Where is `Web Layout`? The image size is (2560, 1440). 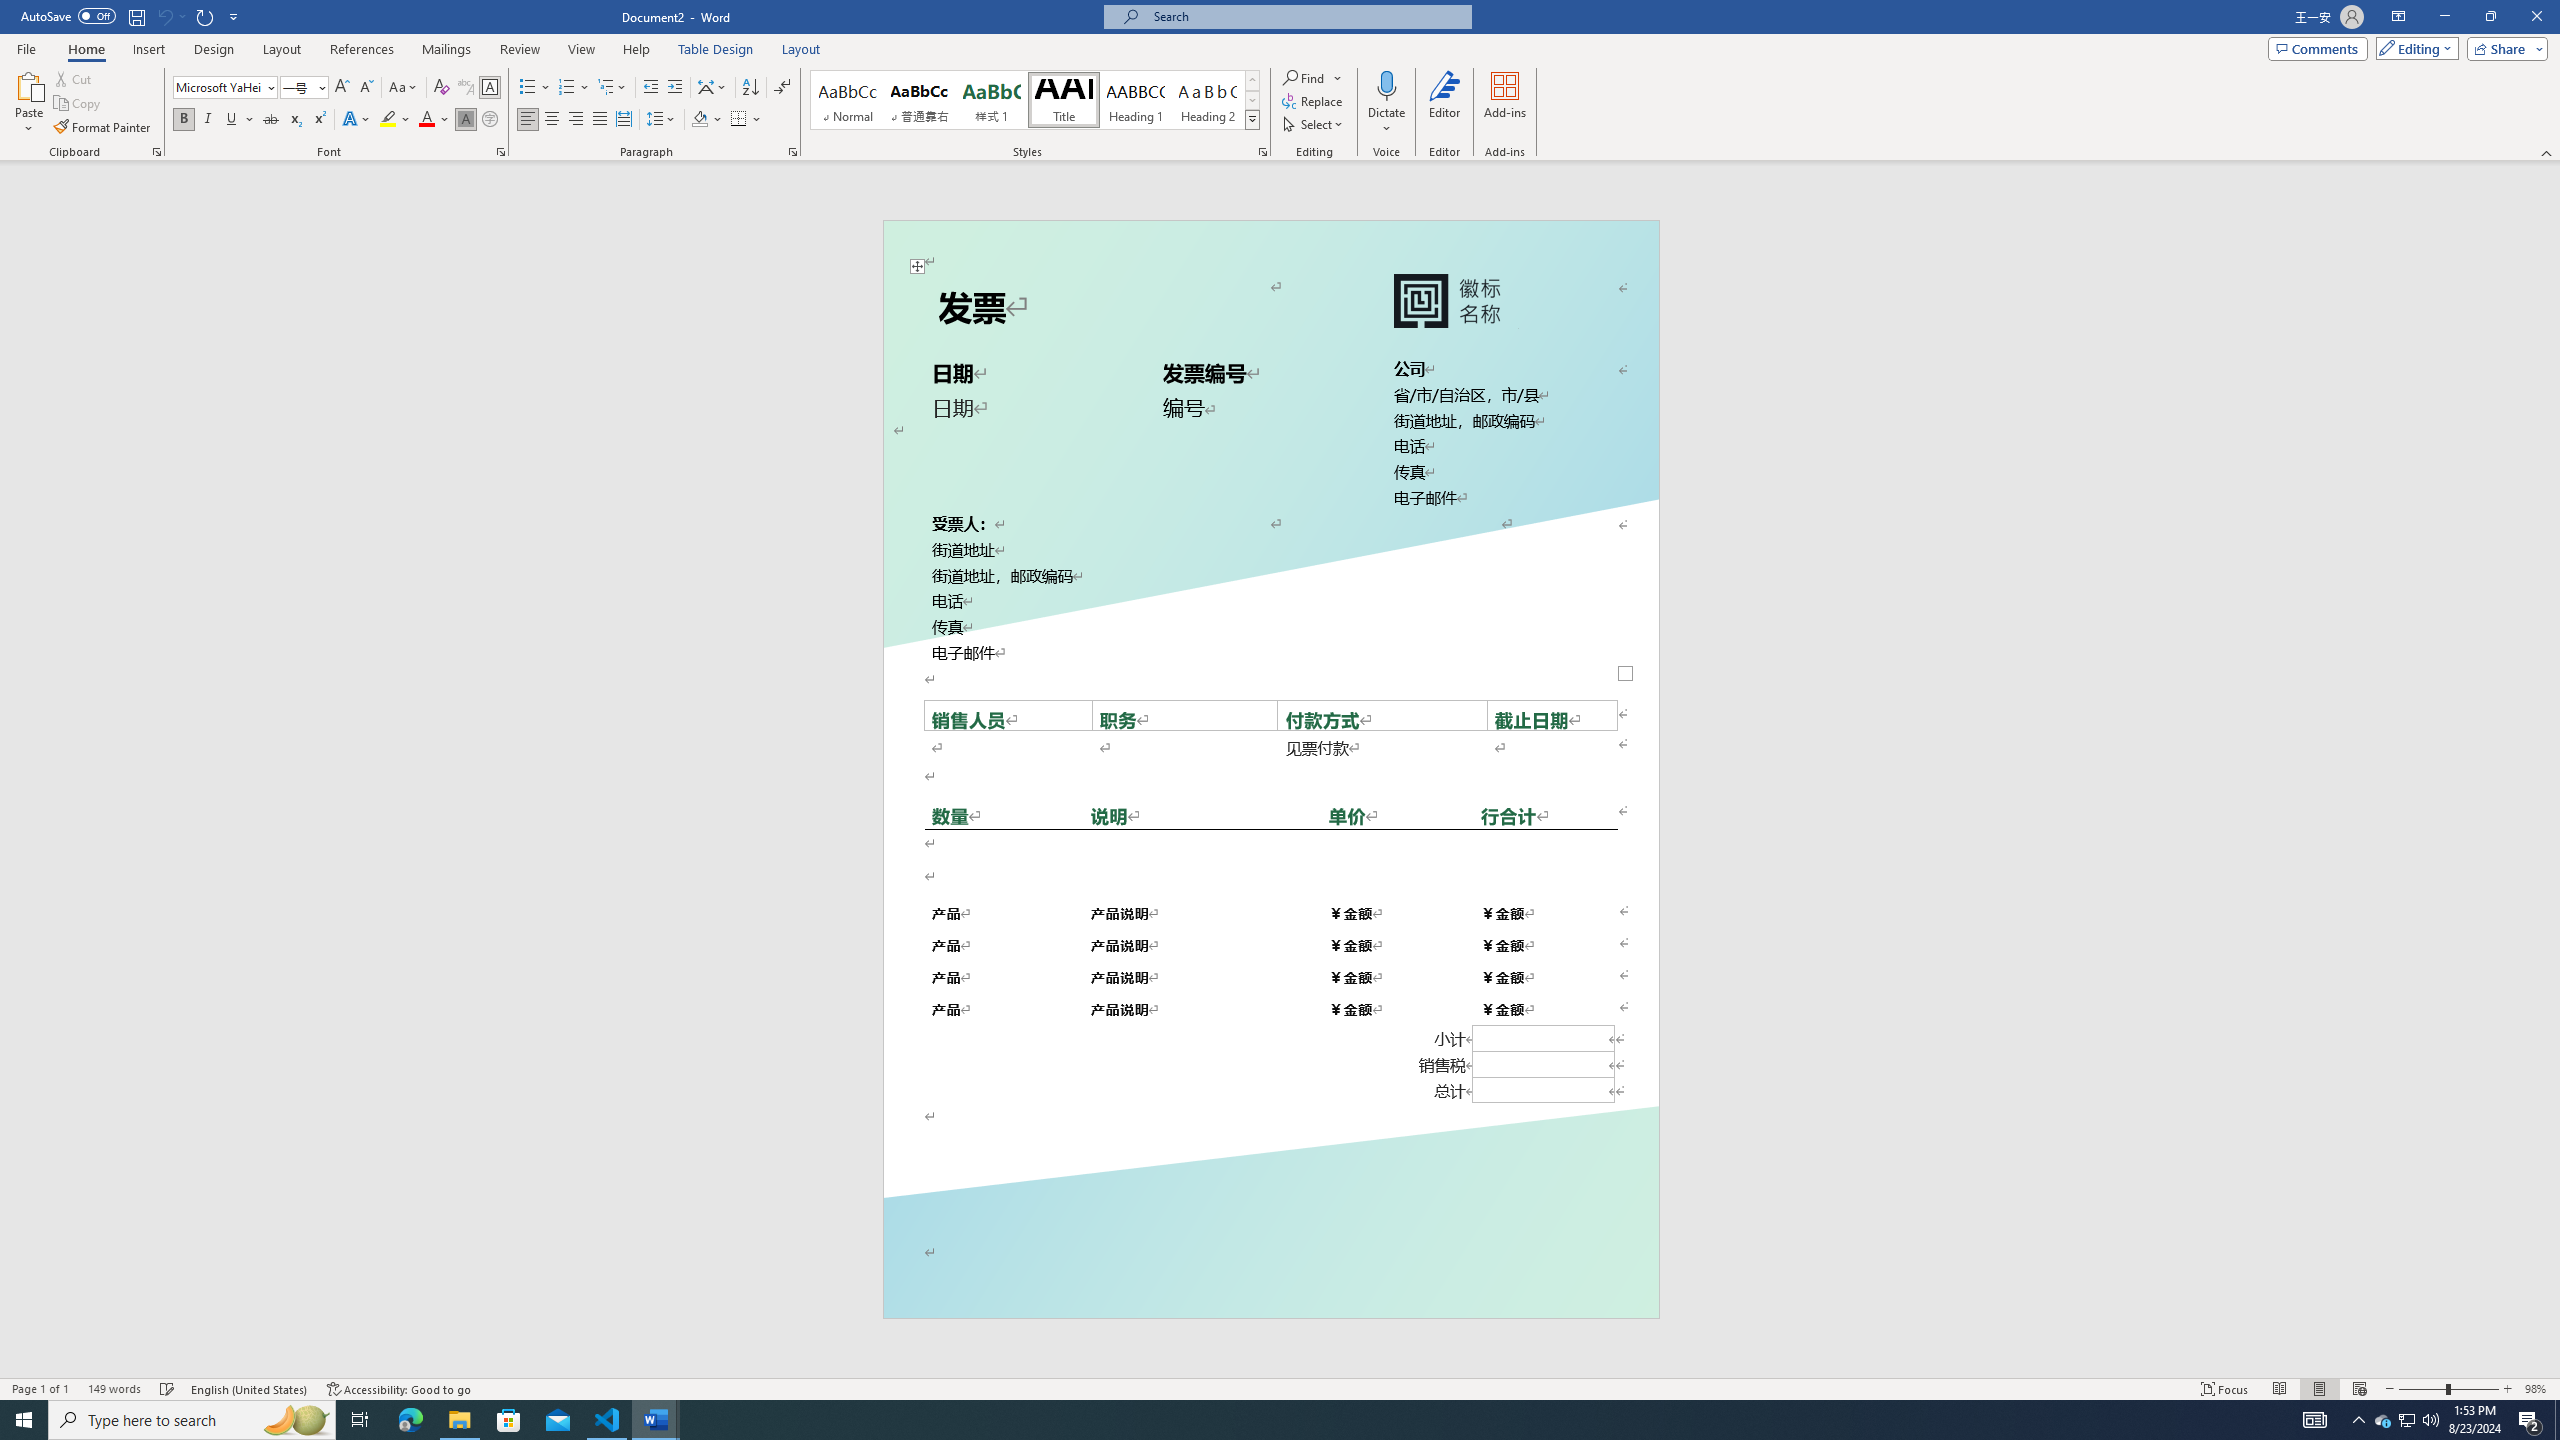
Web Layout is located at coordinates (2360, 1389).